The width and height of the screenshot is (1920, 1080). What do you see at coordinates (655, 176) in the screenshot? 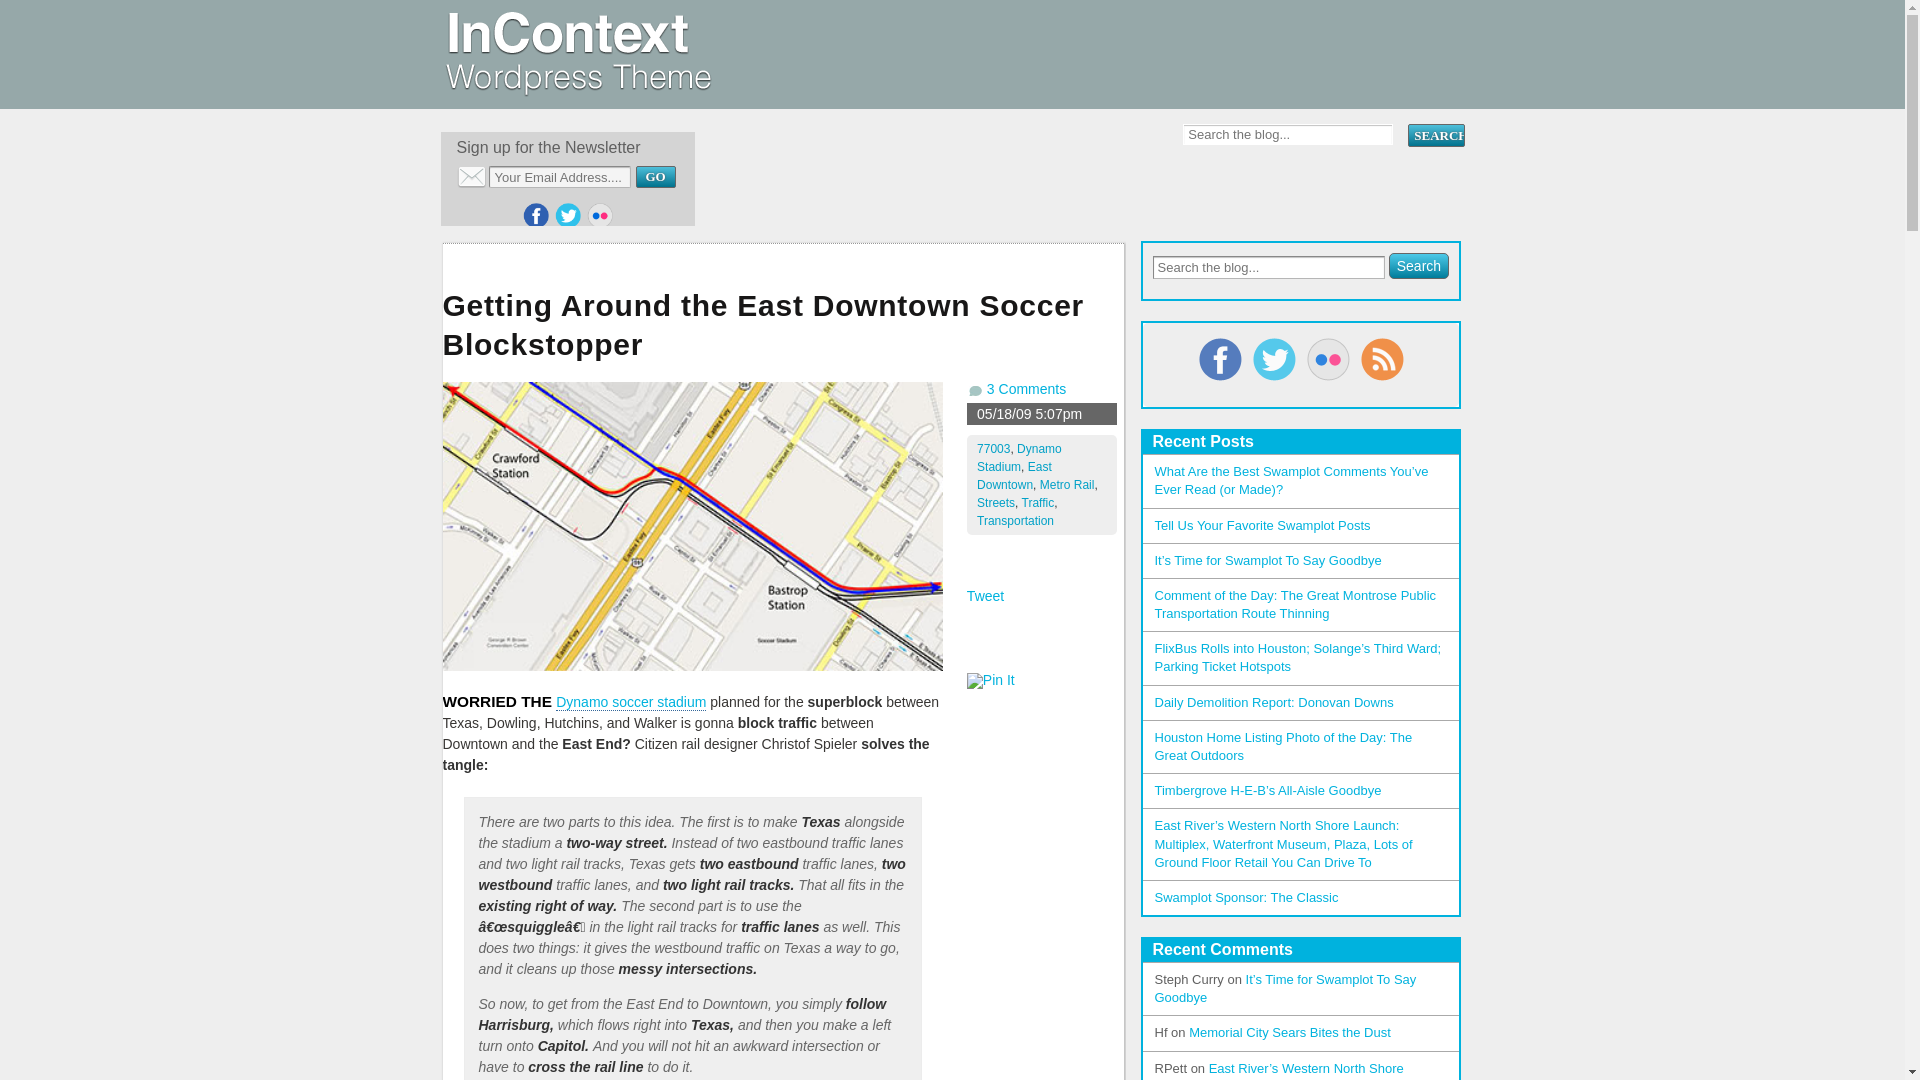
I see `GO` at bounding box center [655, 176].